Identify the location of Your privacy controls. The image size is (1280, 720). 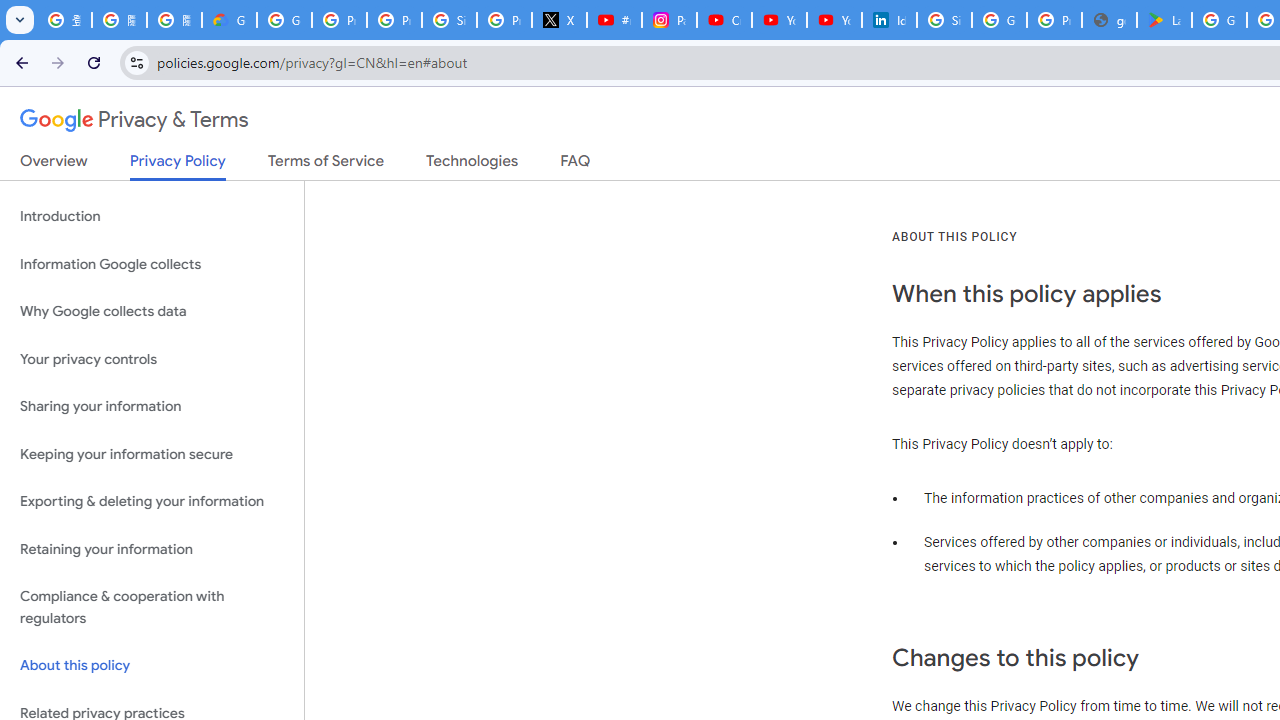
(152, 358).